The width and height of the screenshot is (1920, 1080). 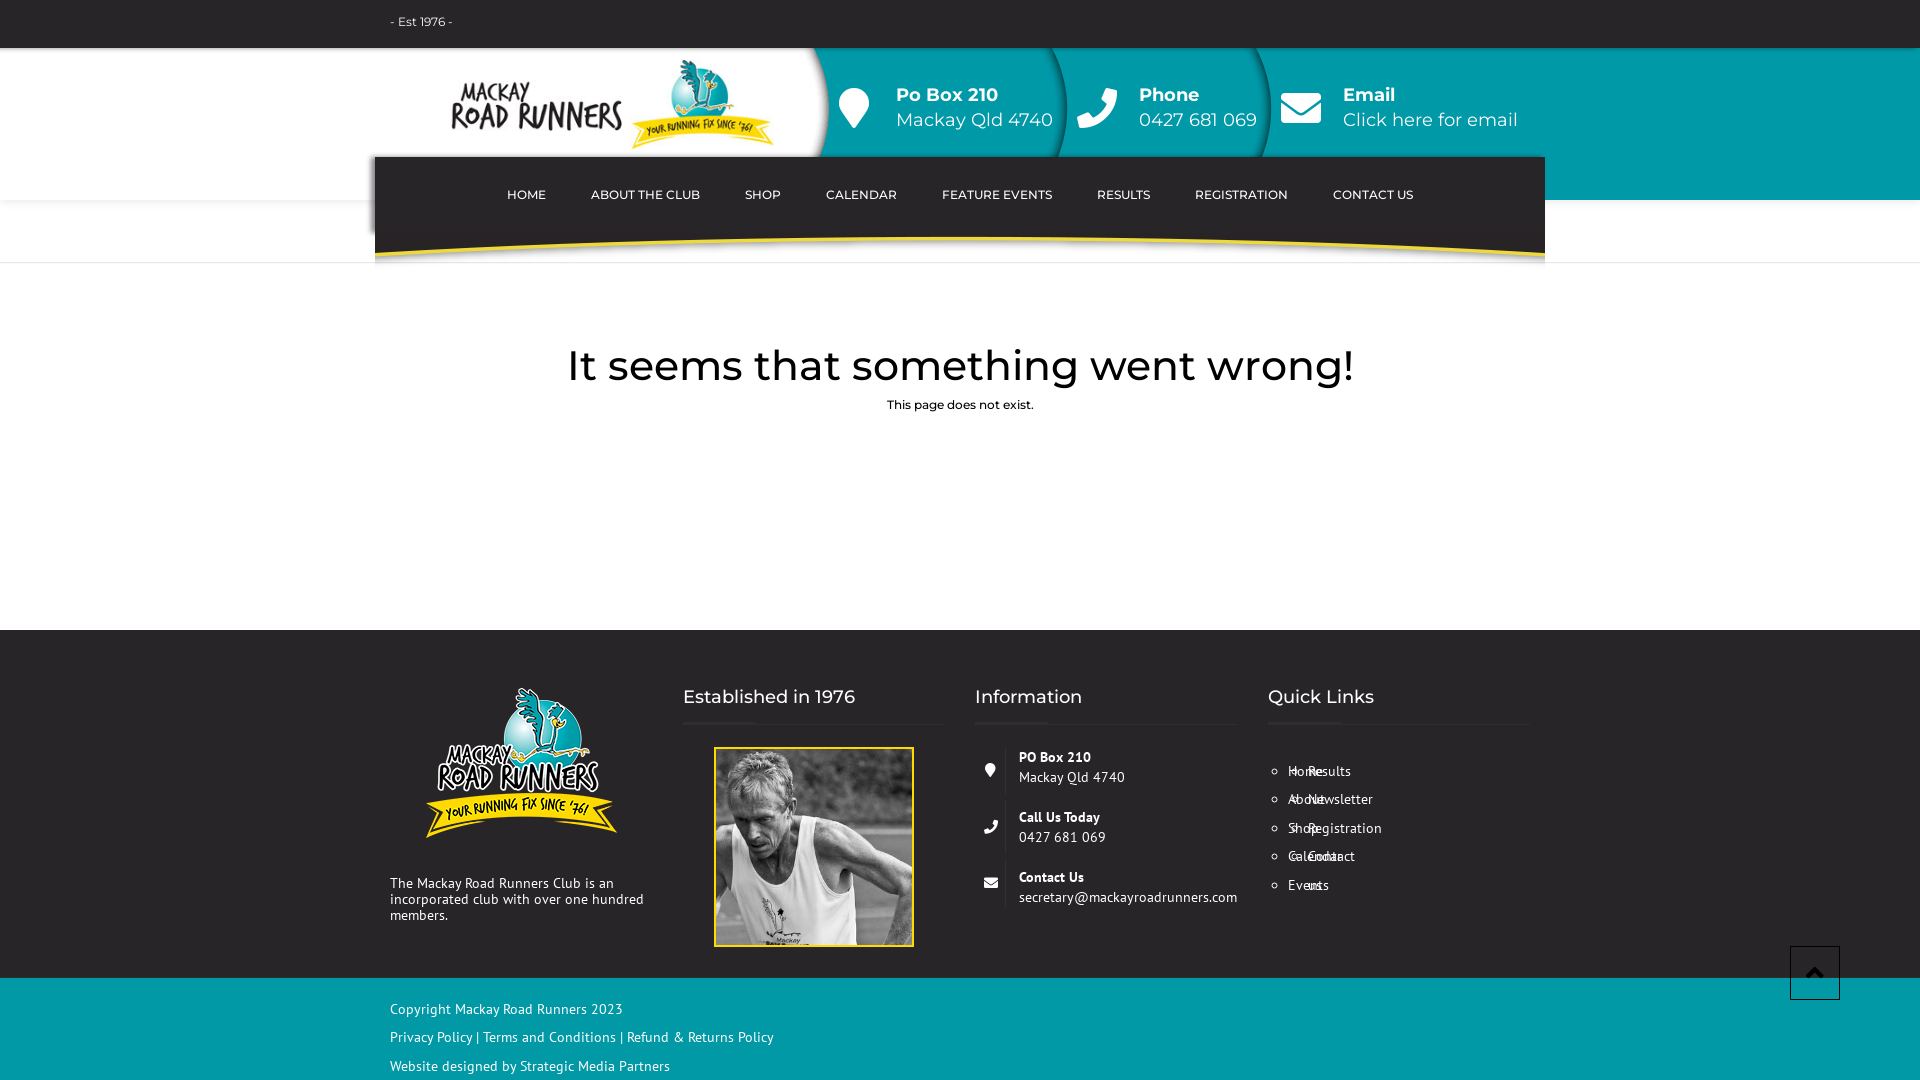 I want to click on Home, so click(x=410, y=230).